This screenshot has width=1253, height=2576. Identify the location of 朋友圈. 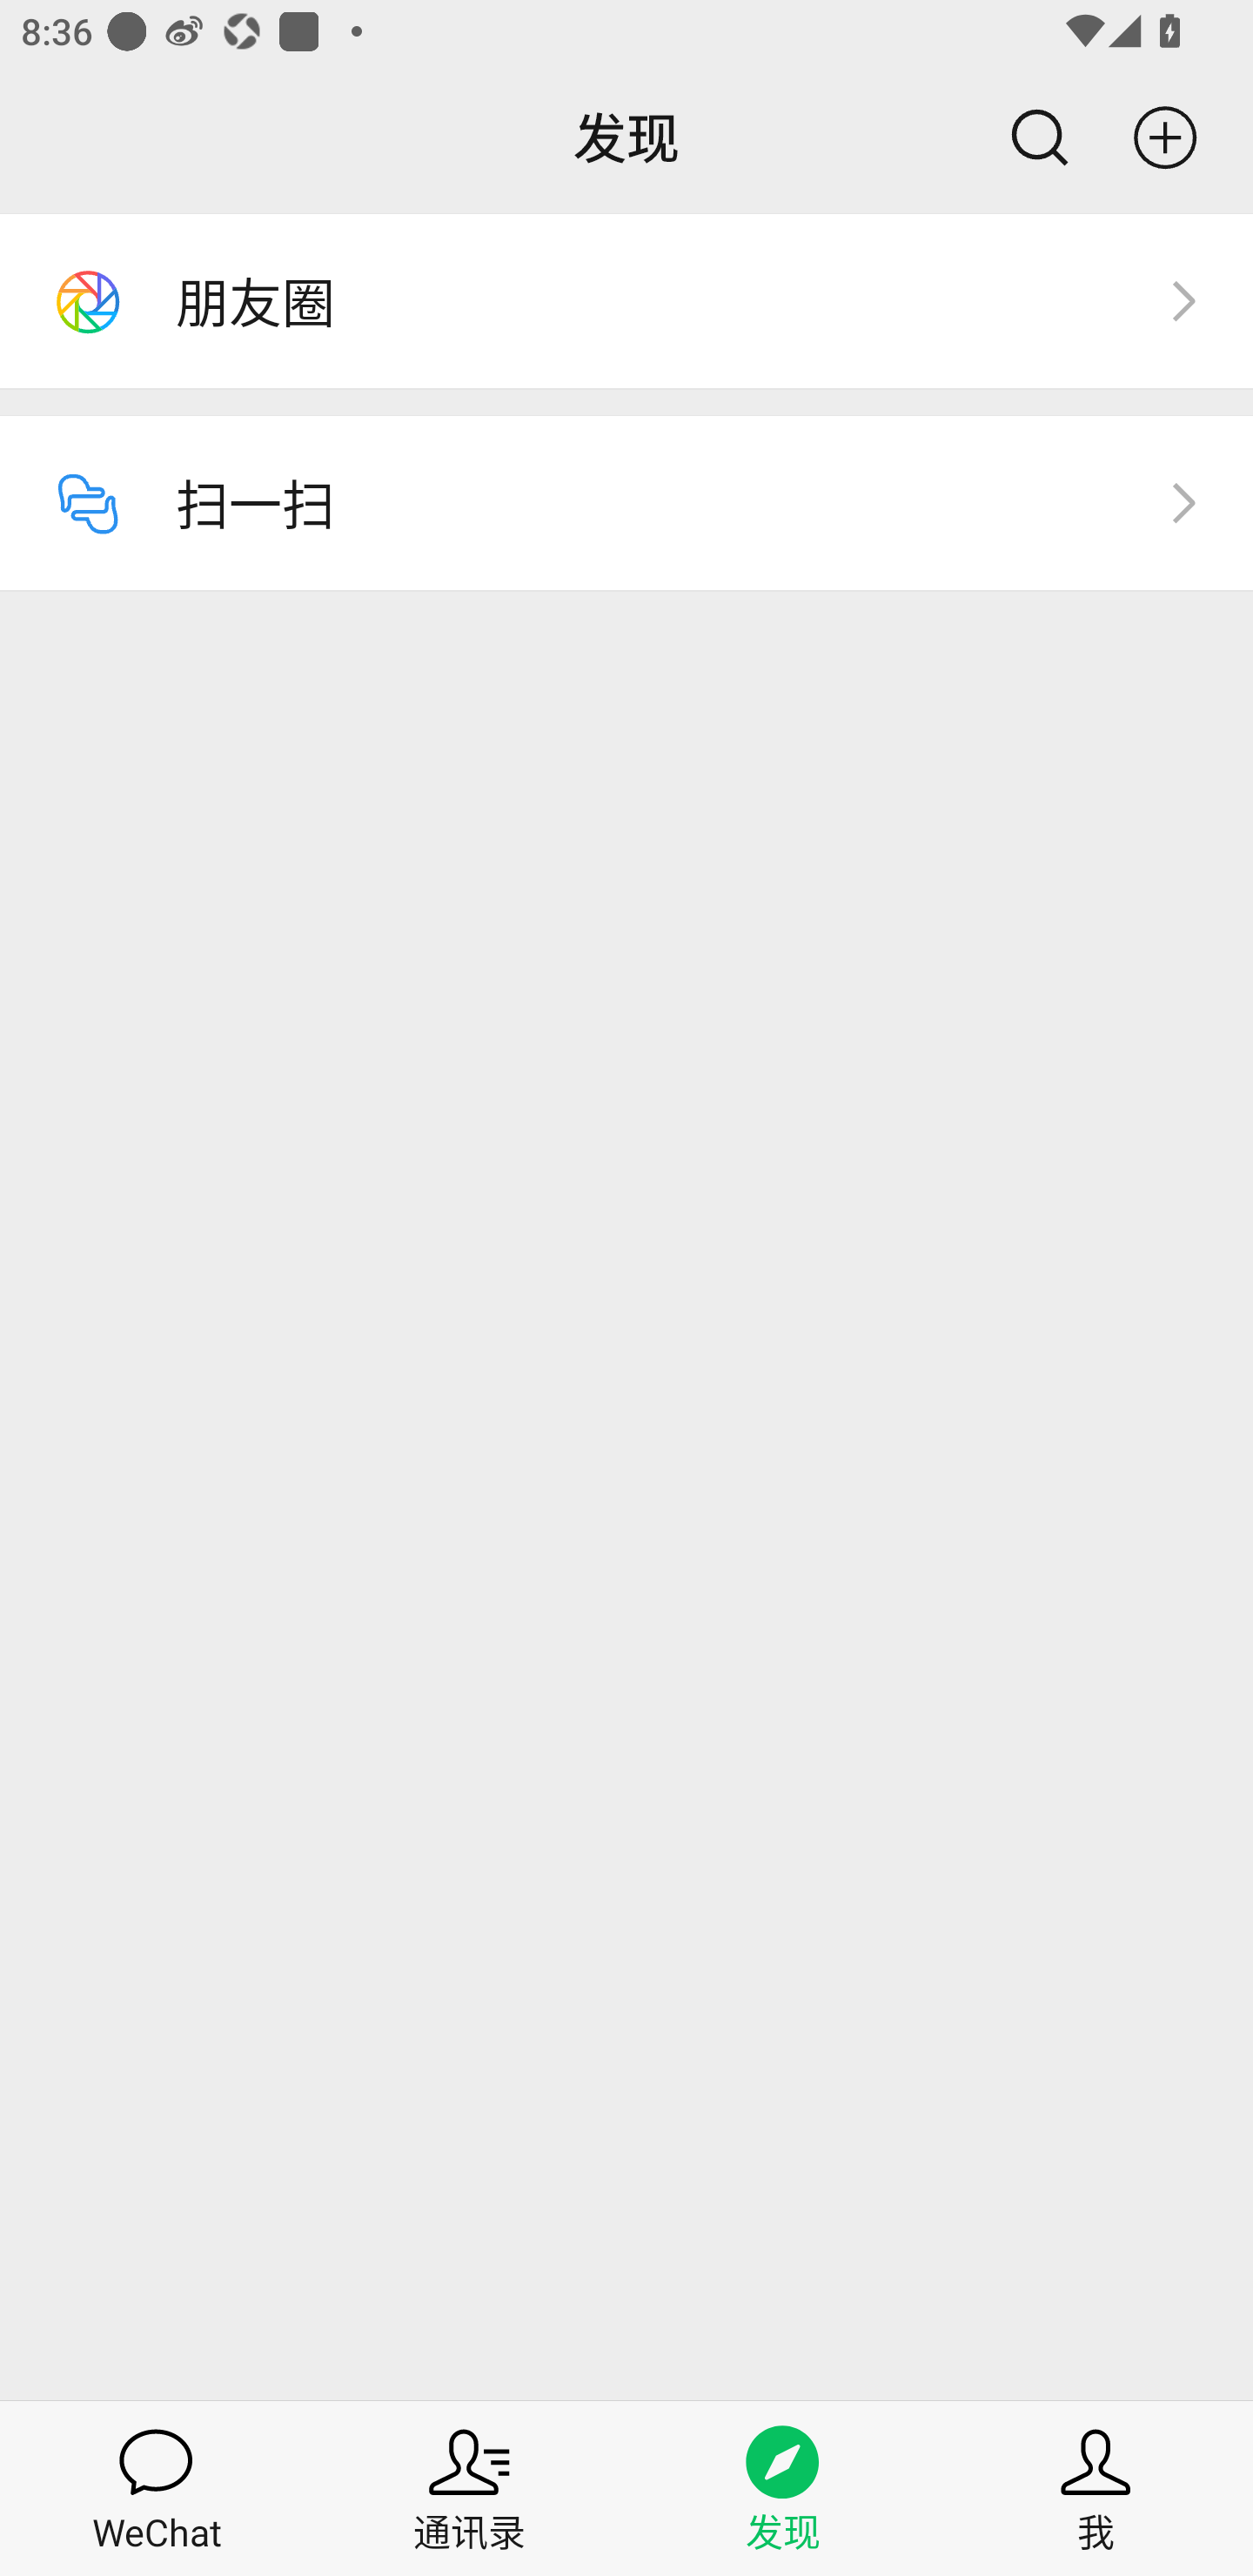
(626, 301).